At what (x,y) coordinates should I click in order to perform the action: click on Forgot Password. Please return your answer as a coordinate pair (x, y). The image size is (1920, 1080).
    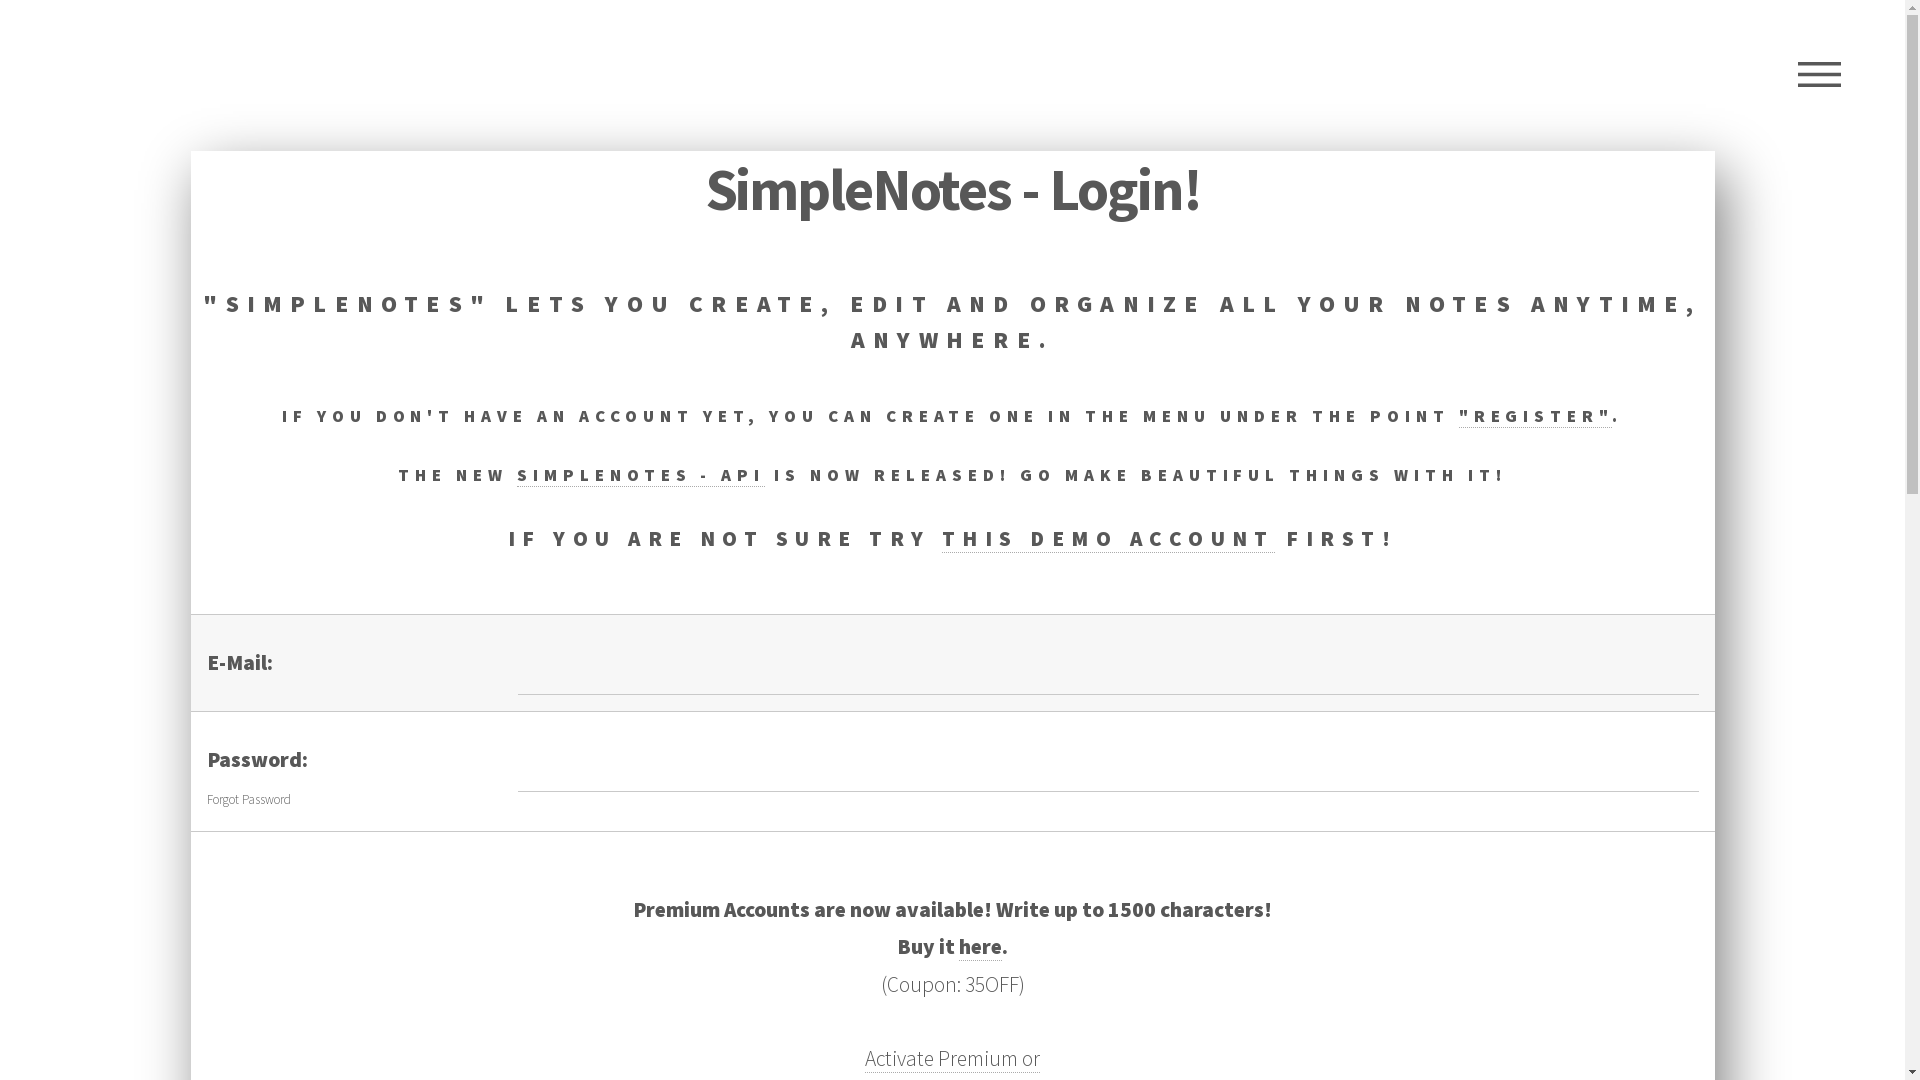
    Looking at the image, I should click on (248, 800).